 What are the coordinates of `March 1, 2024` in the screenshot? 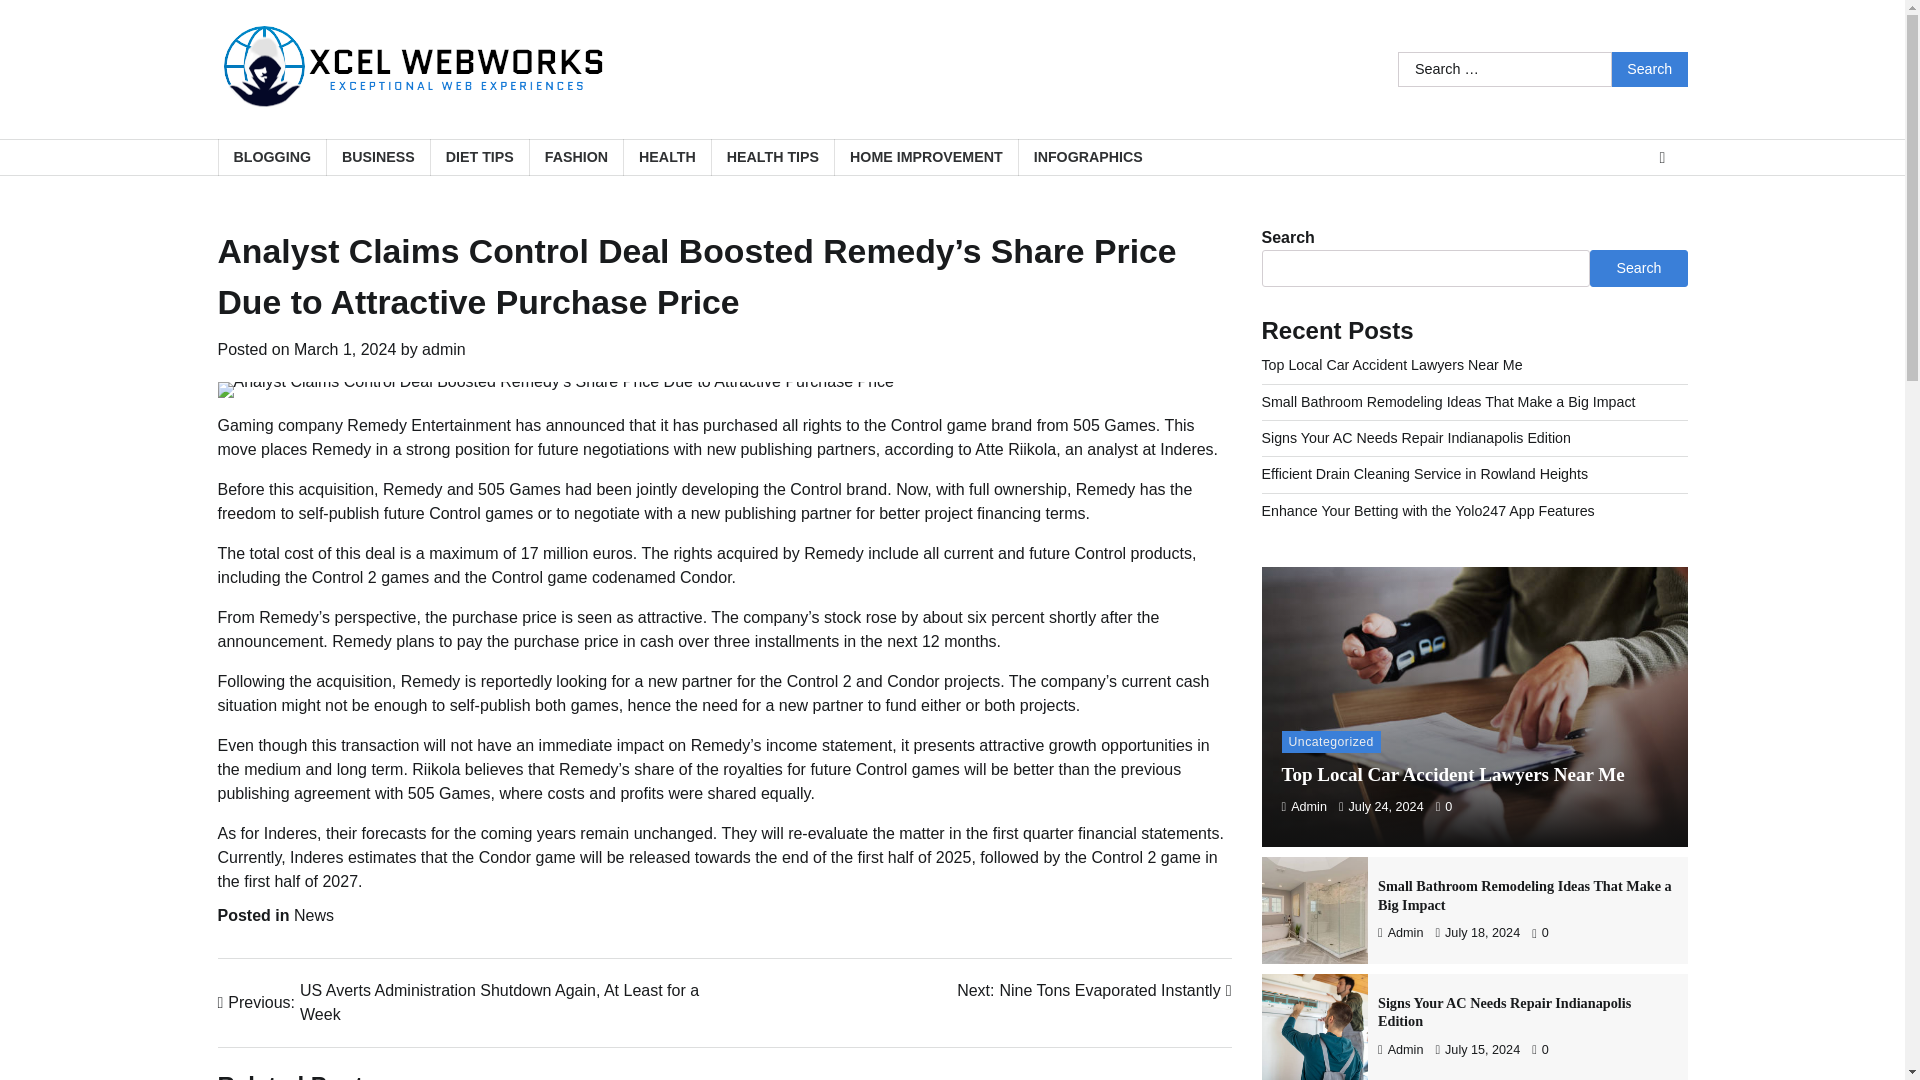 It's located at (344, 349).